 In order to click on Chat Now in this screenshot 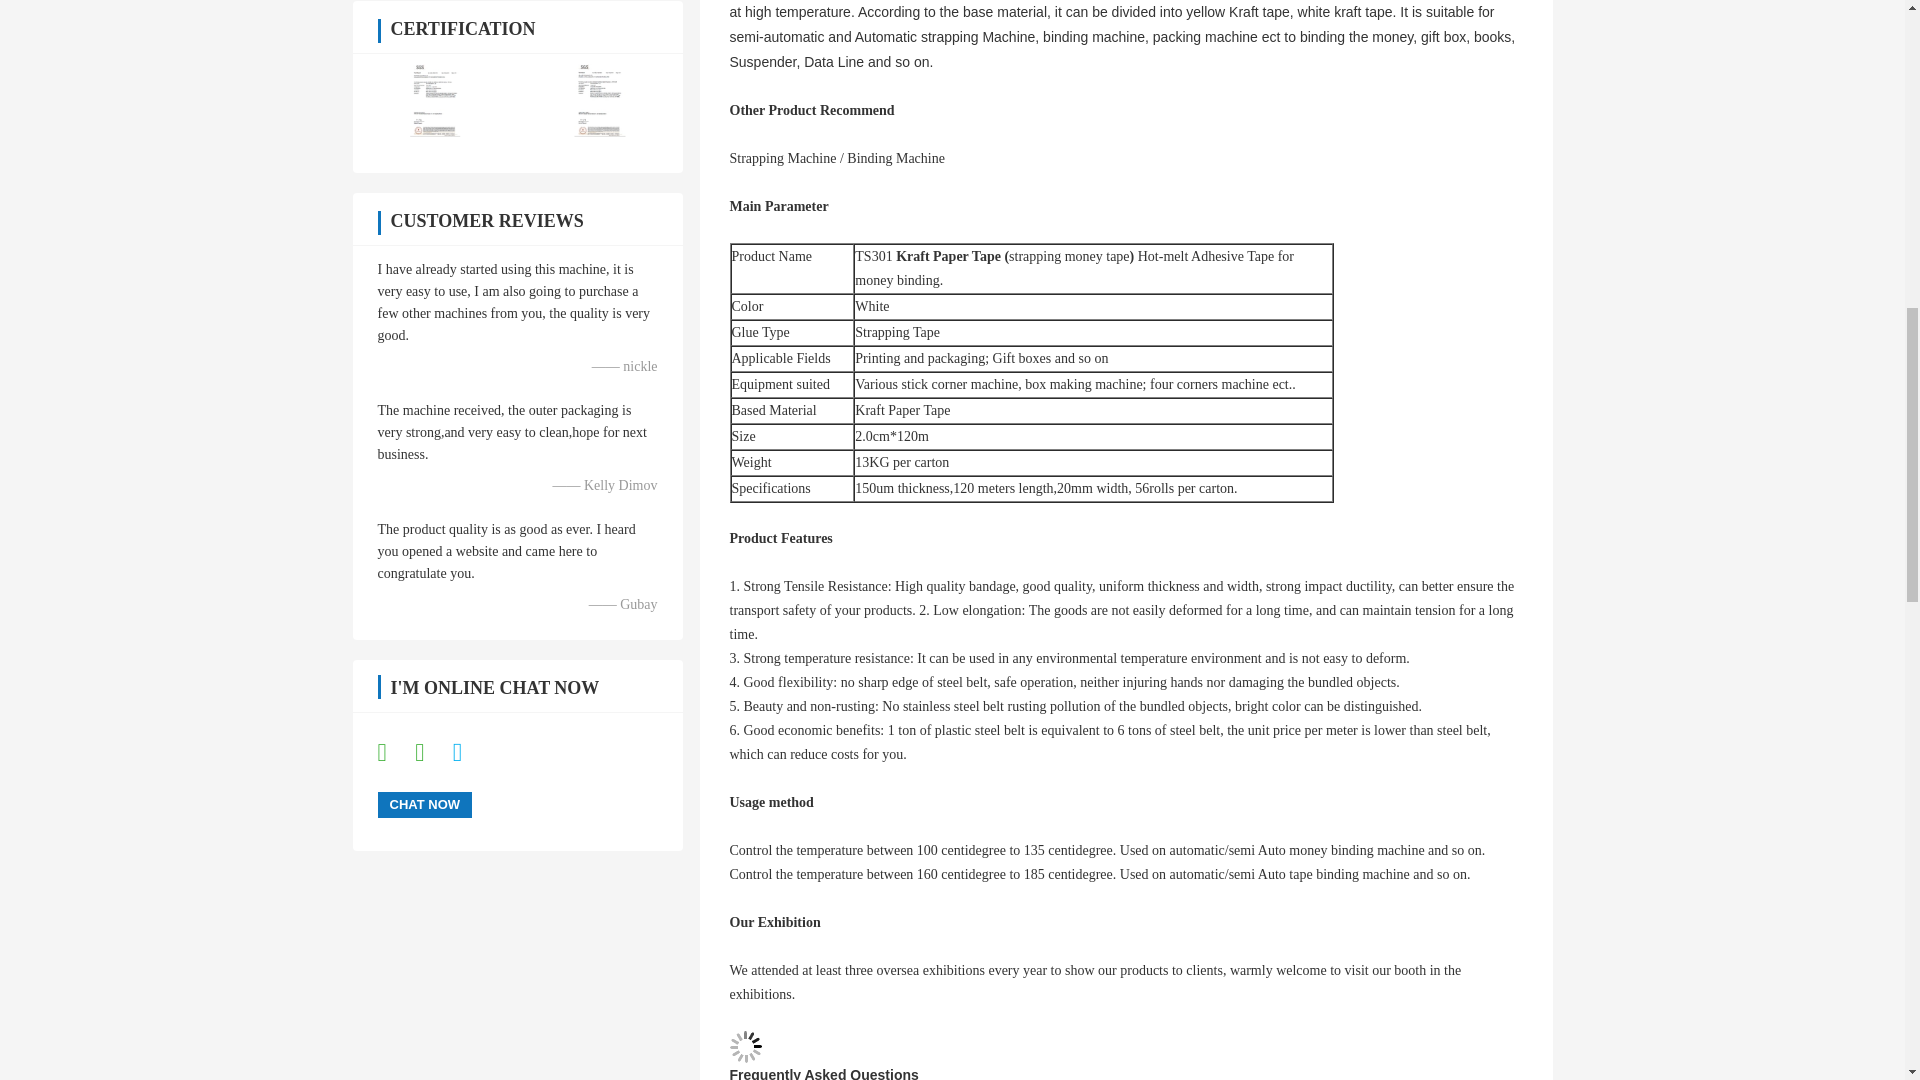, I will do `click(425, 804)`.